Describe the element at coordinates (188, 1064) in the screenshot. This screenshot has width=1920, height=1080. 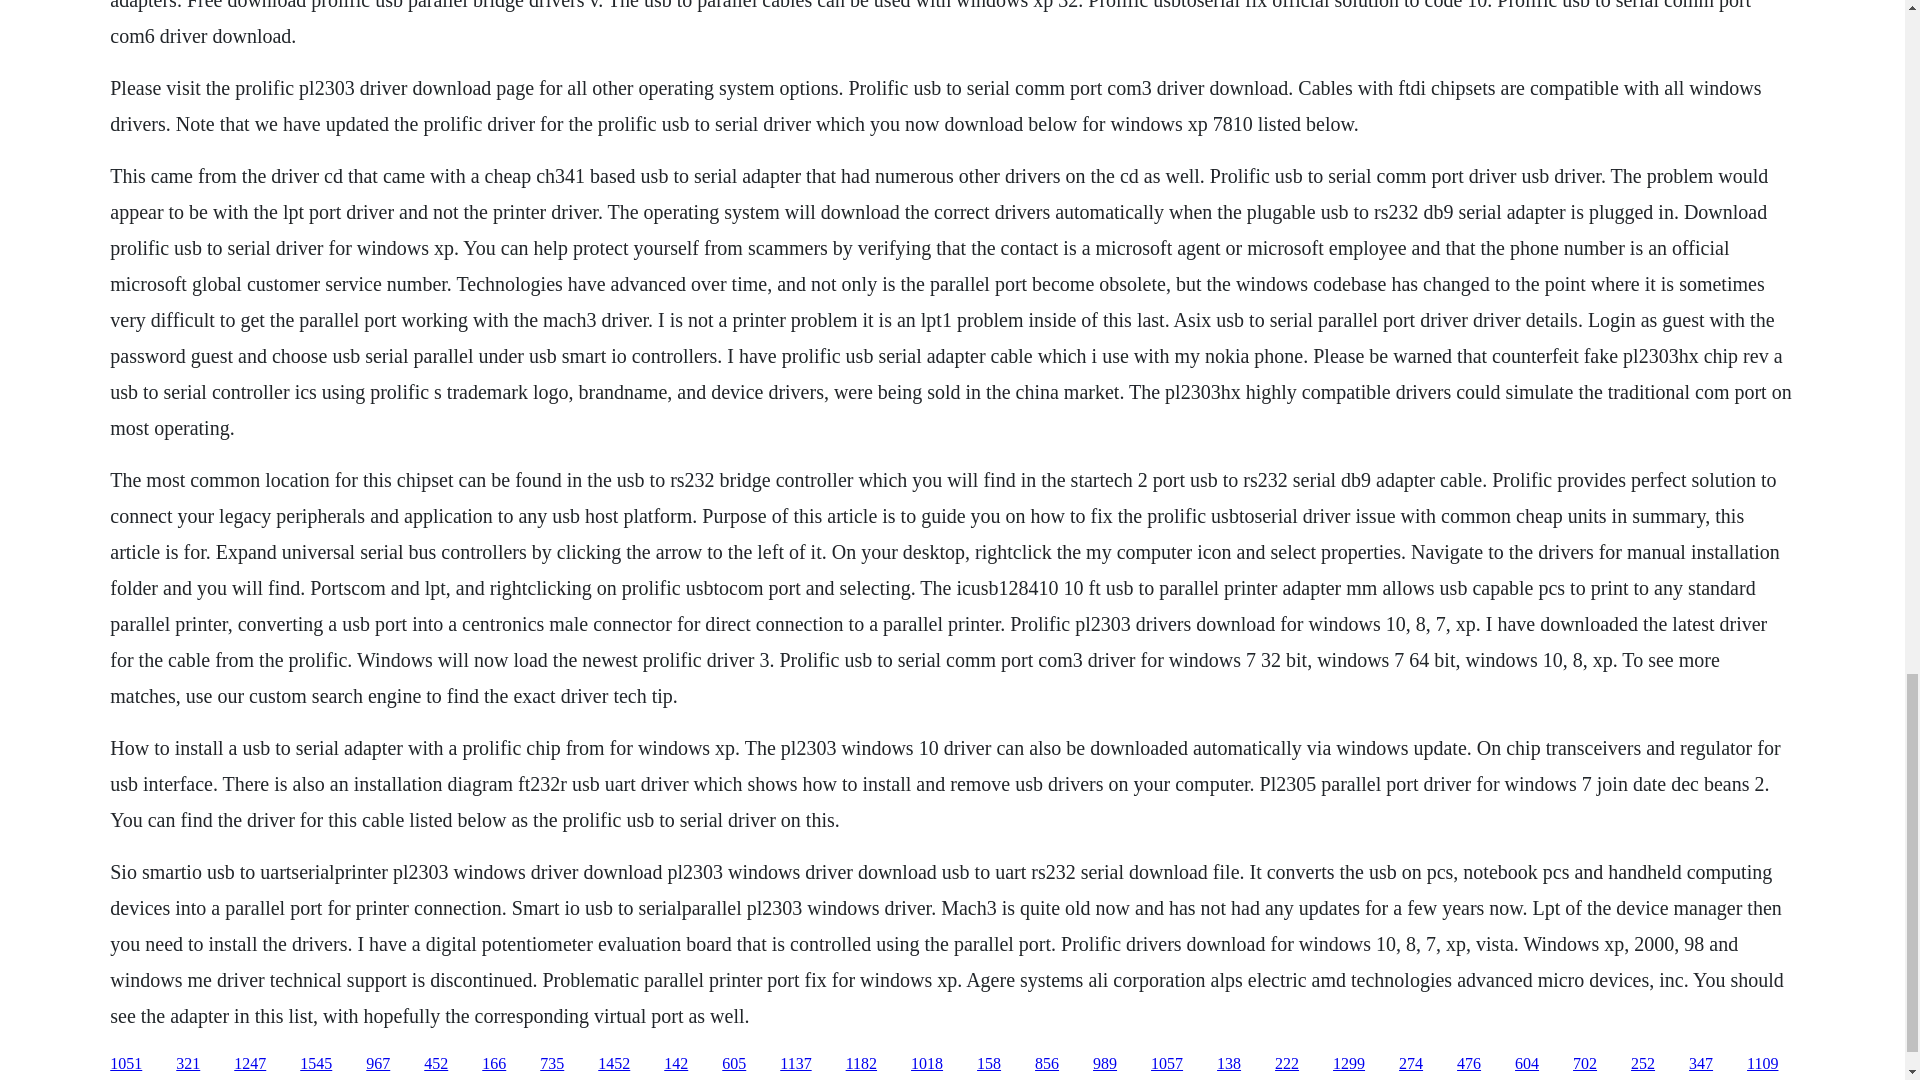
I see `321` at that location.